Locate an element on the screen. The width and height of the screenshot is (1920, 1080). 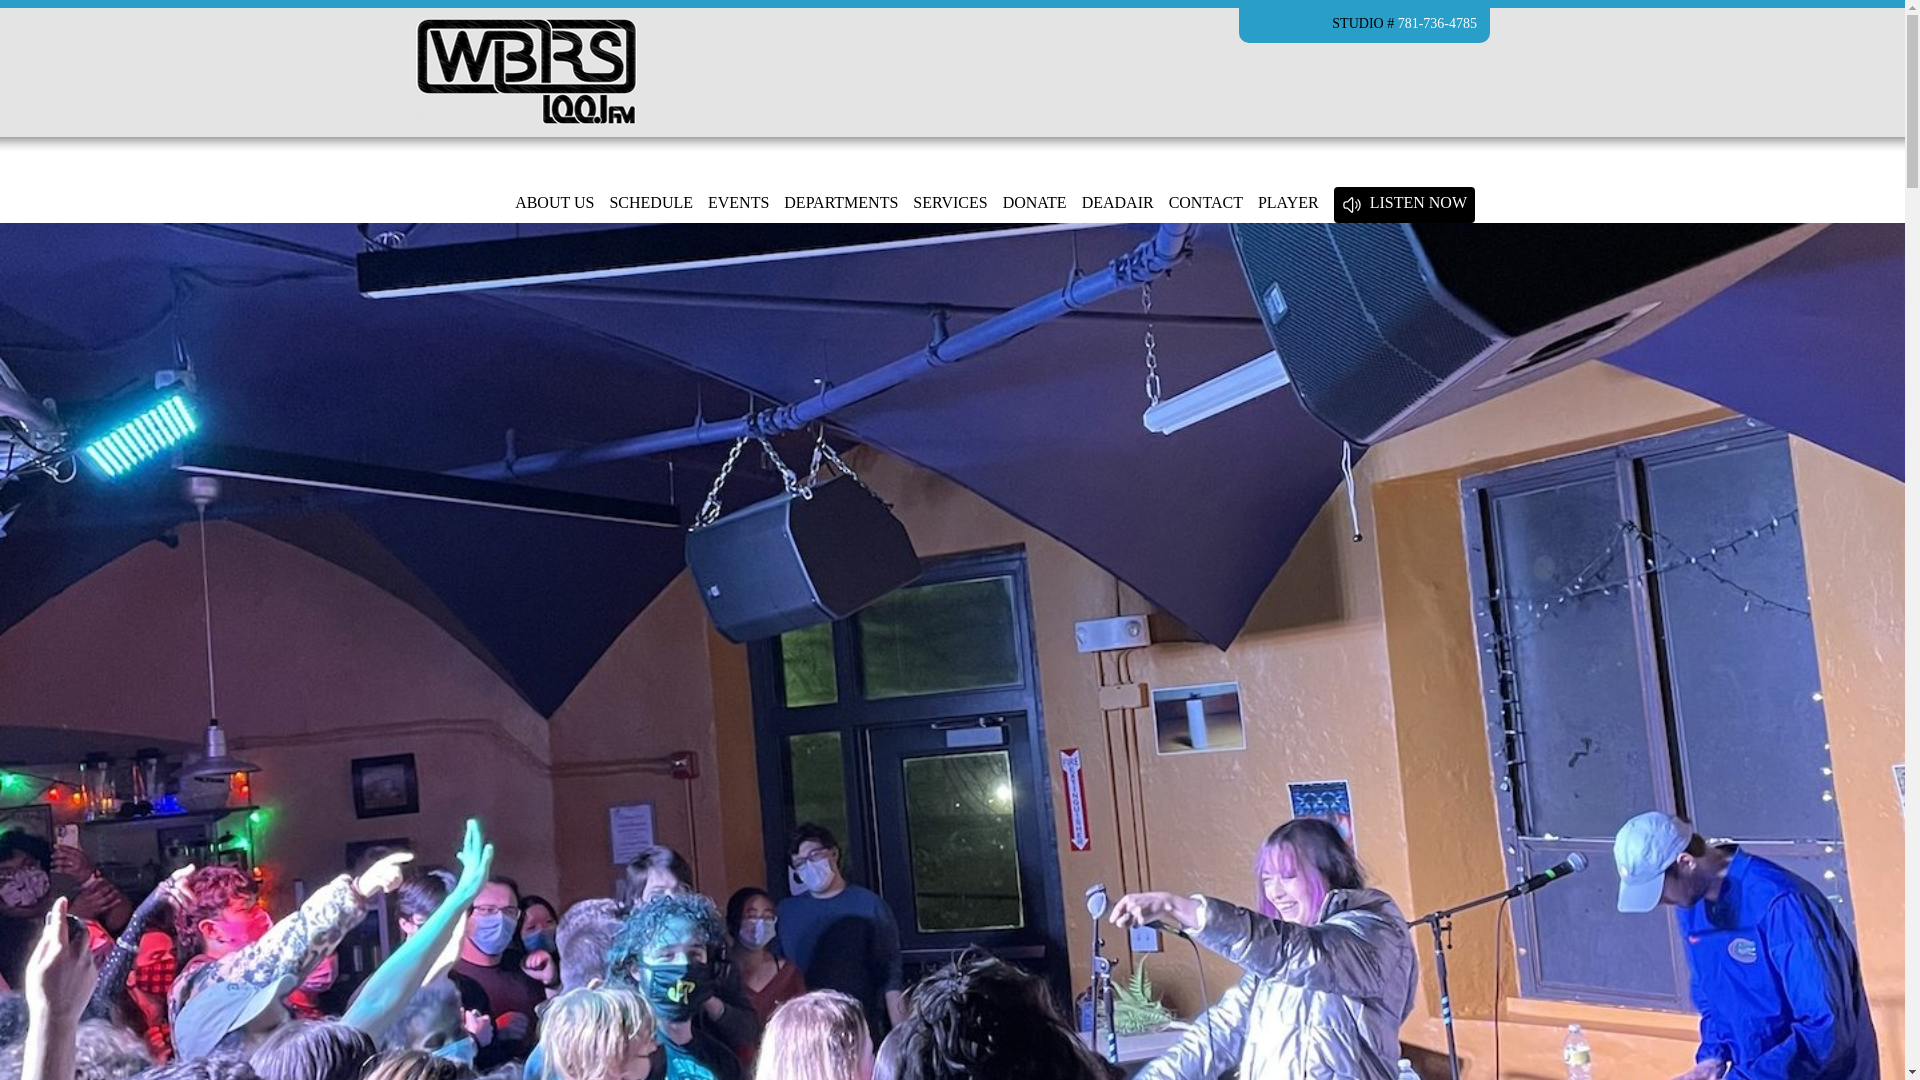
SCHEDULE is located at coordinates (650, 204).